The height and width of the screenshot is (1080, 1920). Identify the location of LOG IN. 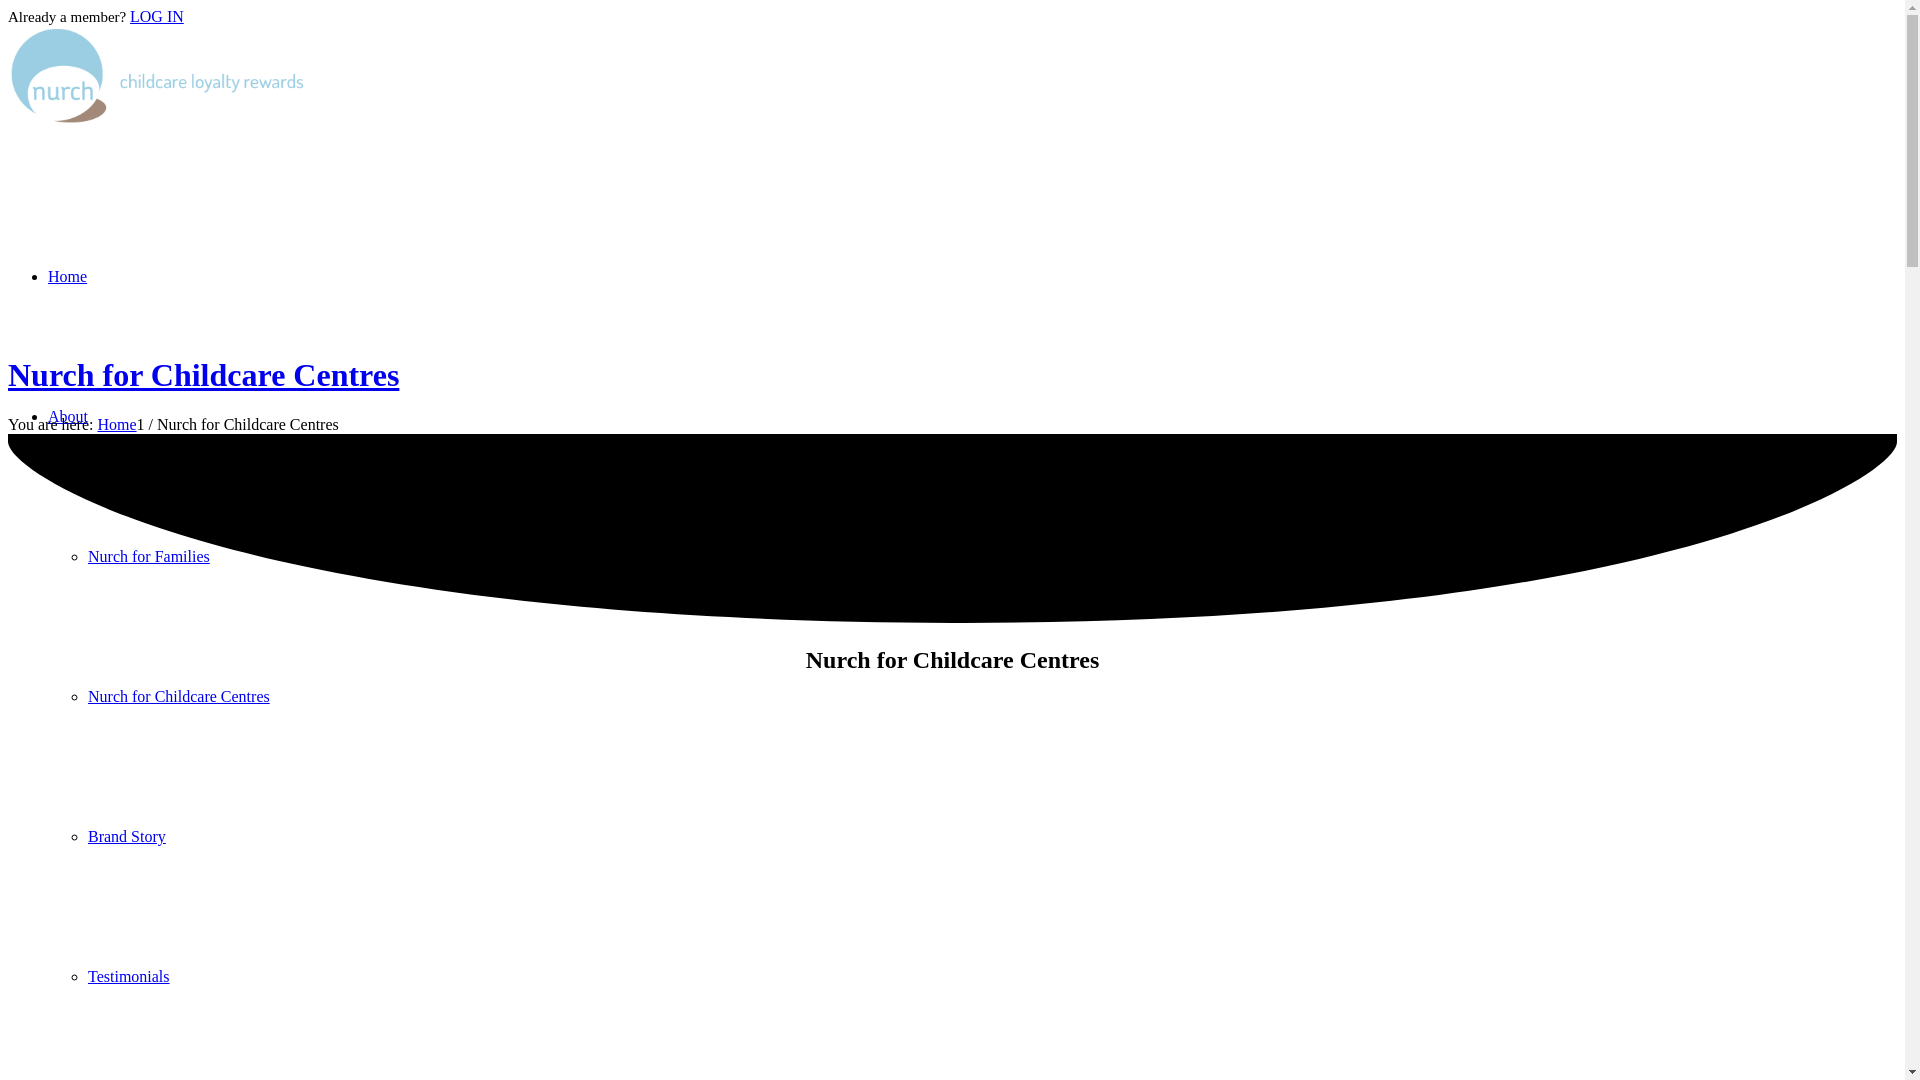
(157, 16).